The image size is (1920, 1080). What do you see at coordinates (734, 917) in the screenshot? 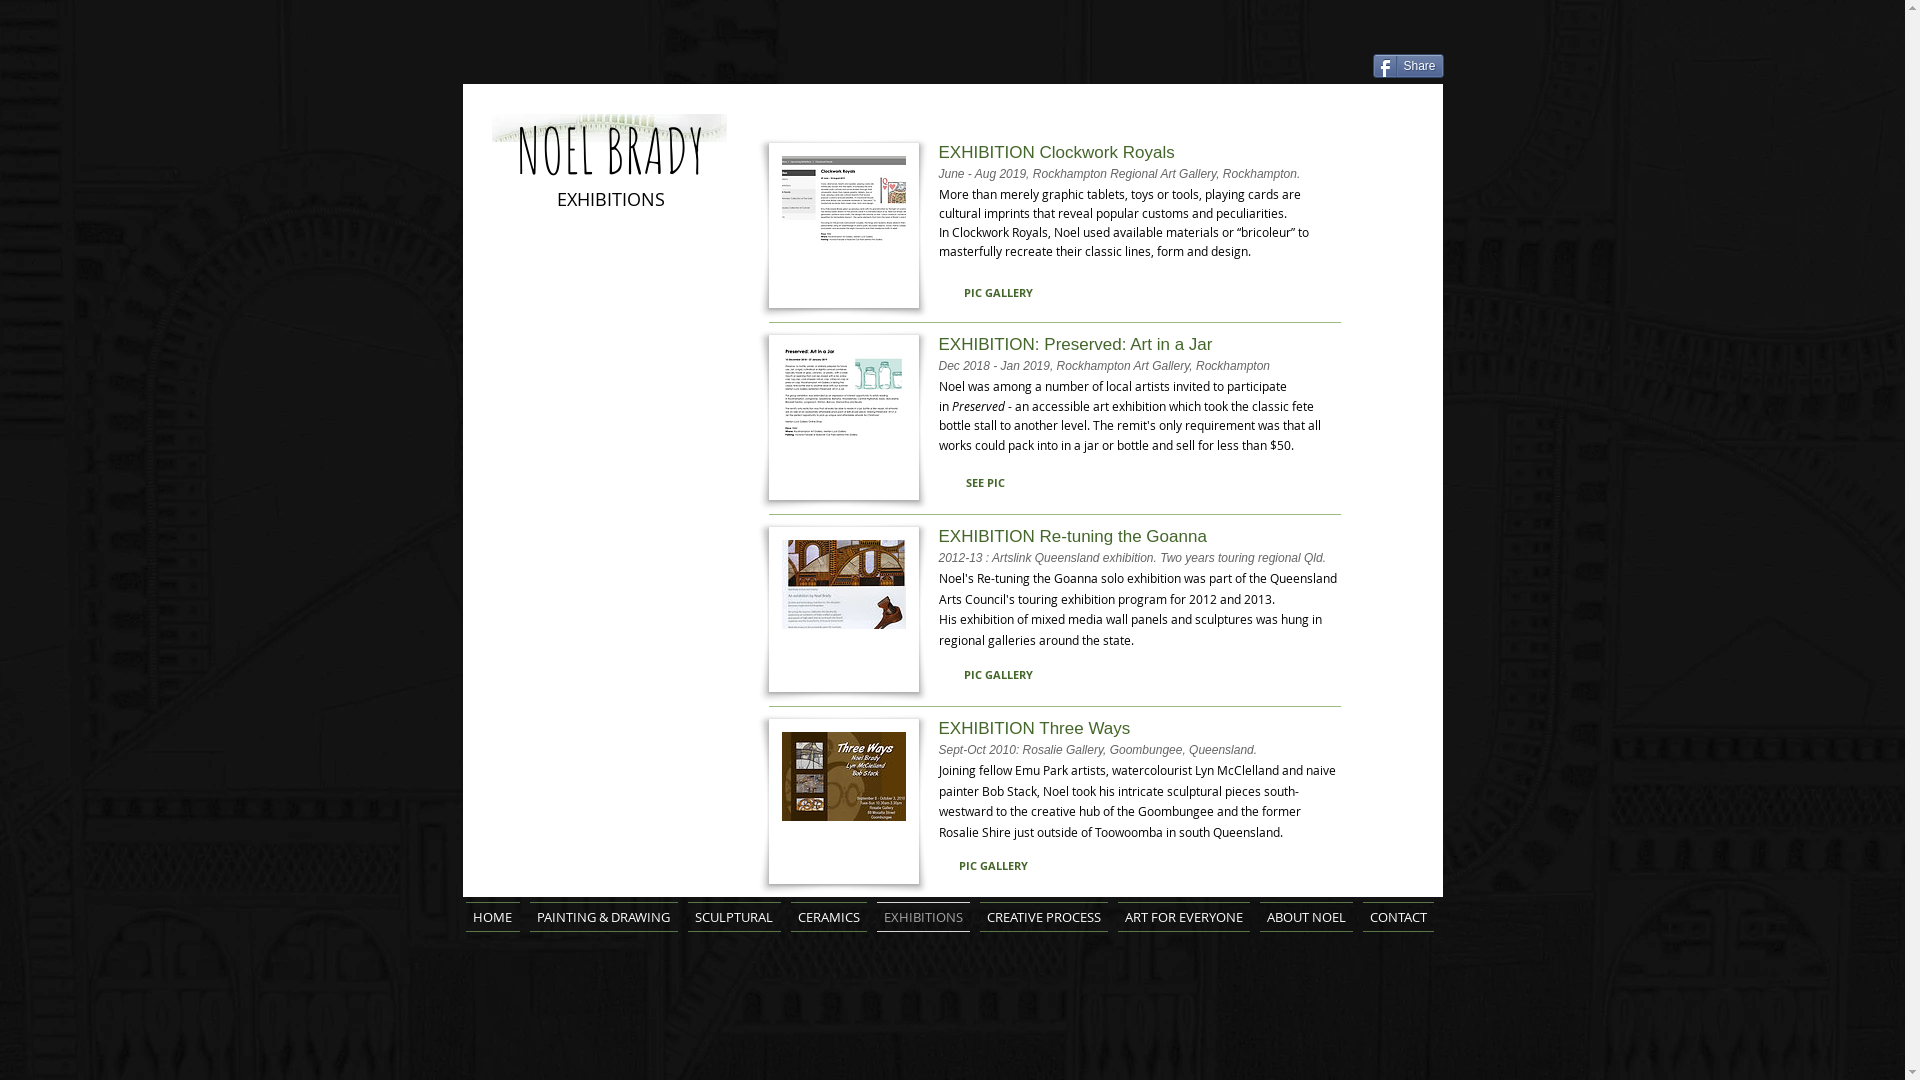
I see `SCULPTURAL` at bounding box center [734, 917].